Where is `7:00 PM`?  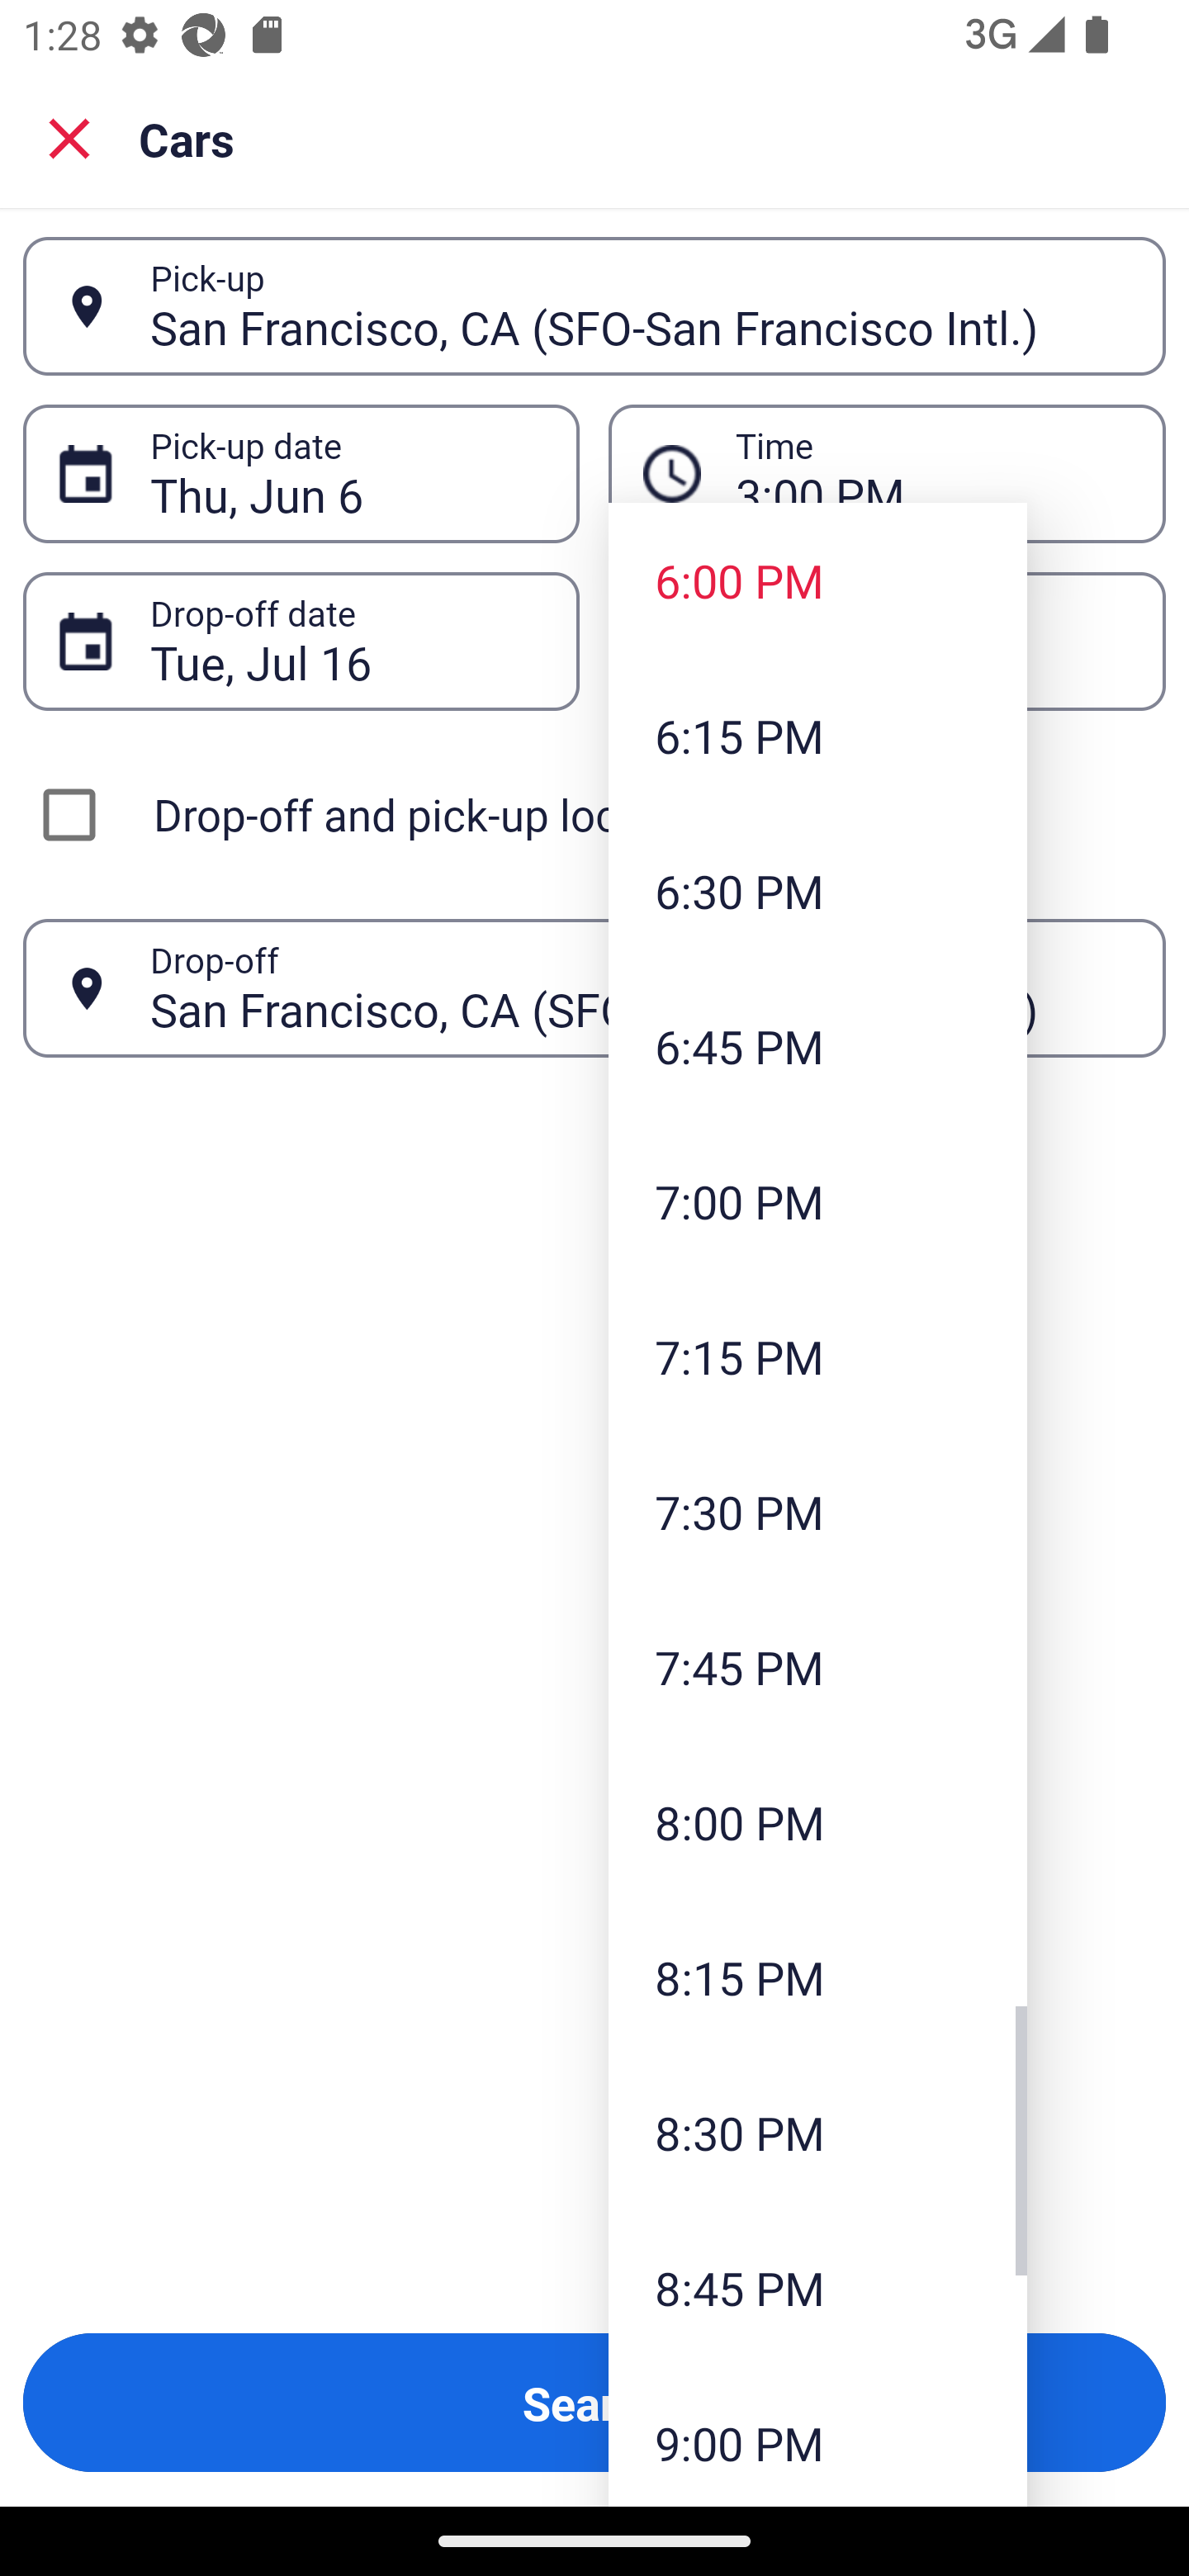
7:00 PM is located at coordinates (817, 1200).